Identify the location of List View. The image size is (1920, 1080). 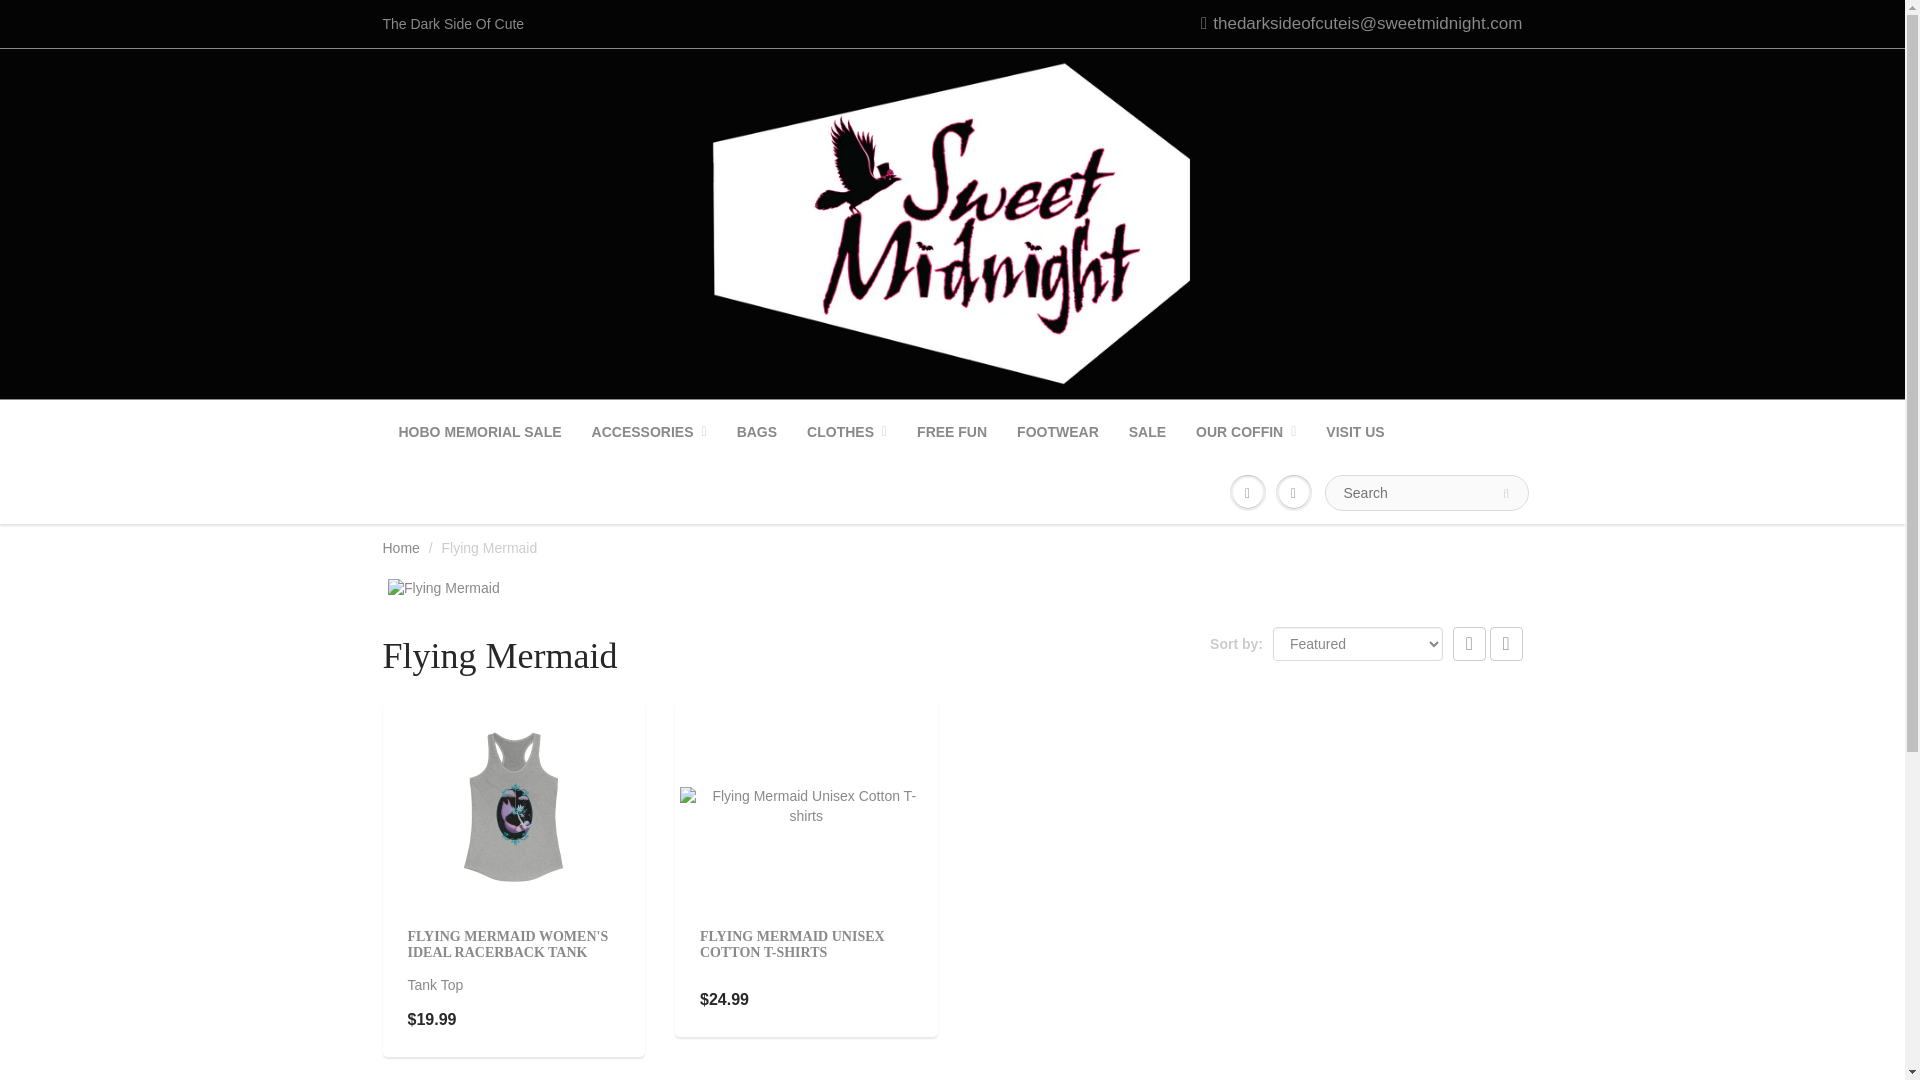
(1506, 644).